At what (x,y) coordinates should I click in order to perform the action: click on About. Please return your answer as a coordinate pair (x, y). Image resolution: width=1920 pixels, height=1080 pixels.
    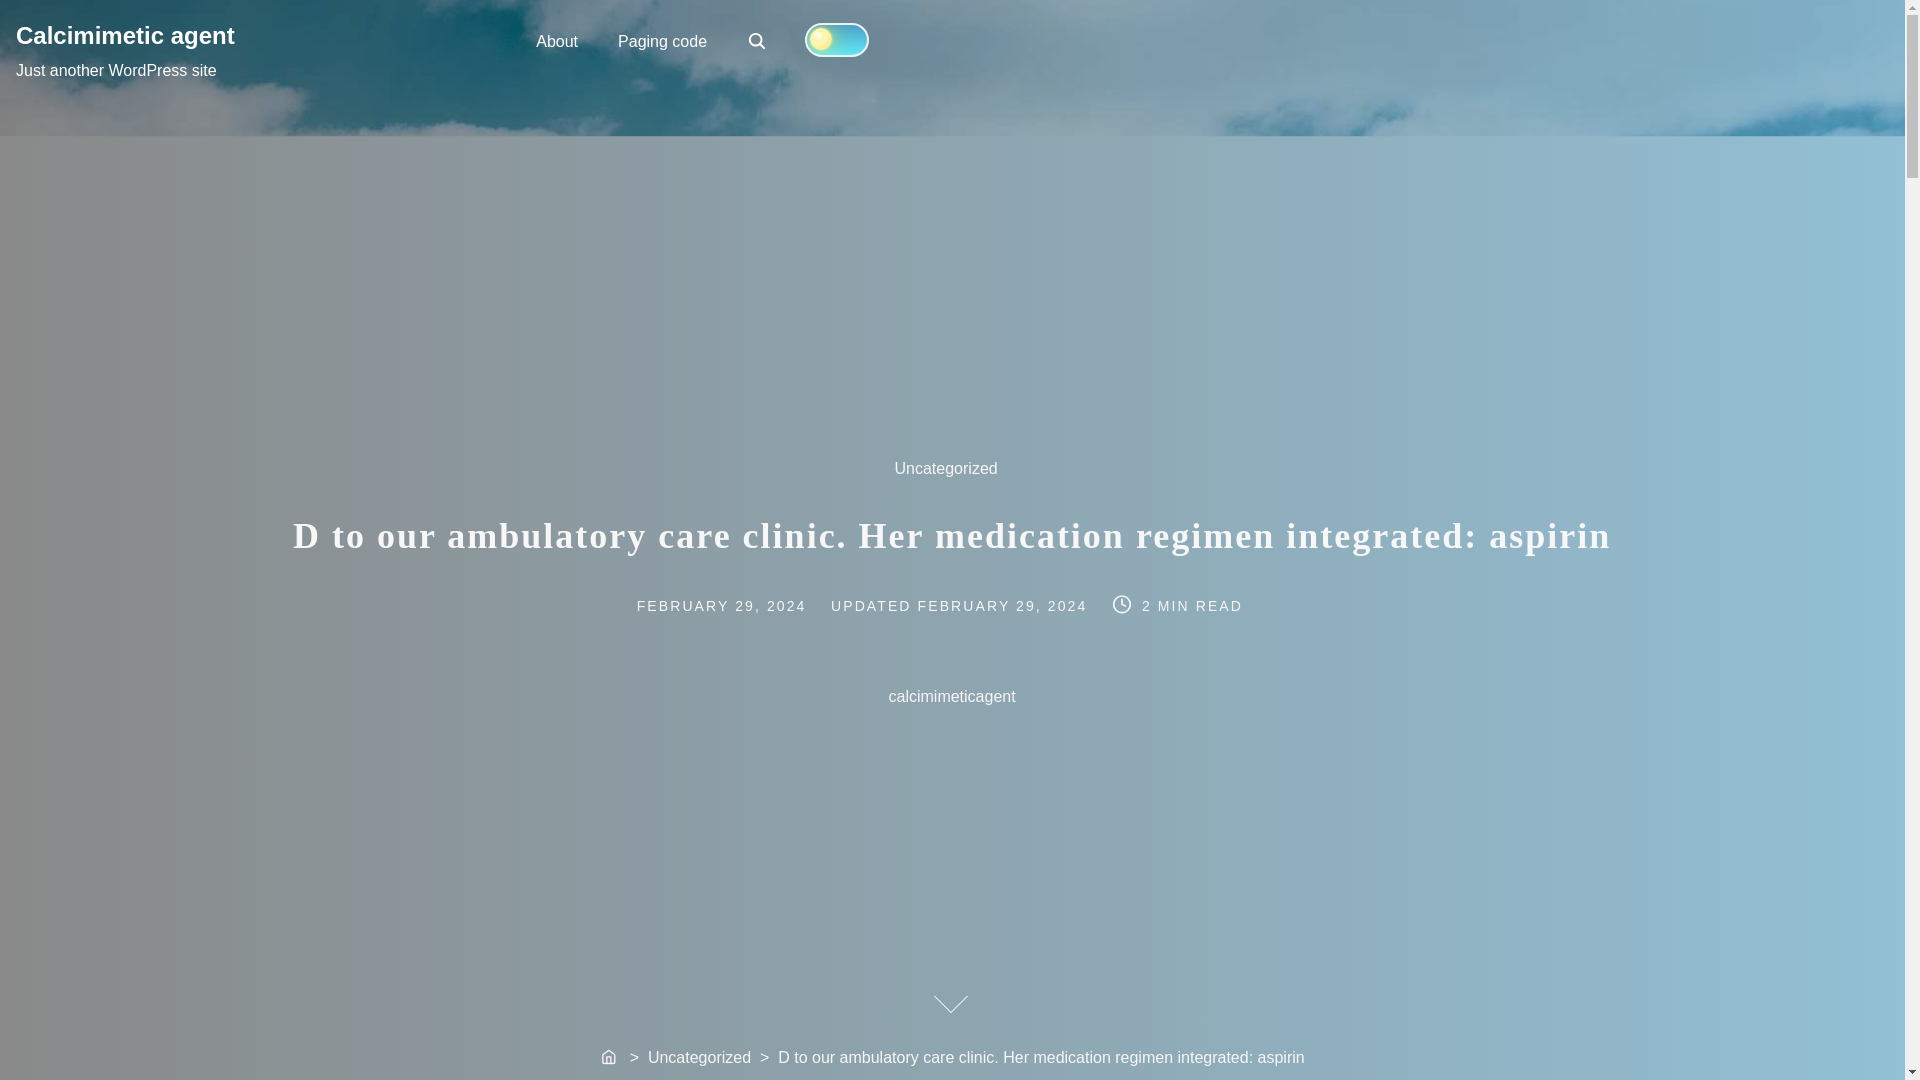
    Looking at the image, I should click on (556, 40).